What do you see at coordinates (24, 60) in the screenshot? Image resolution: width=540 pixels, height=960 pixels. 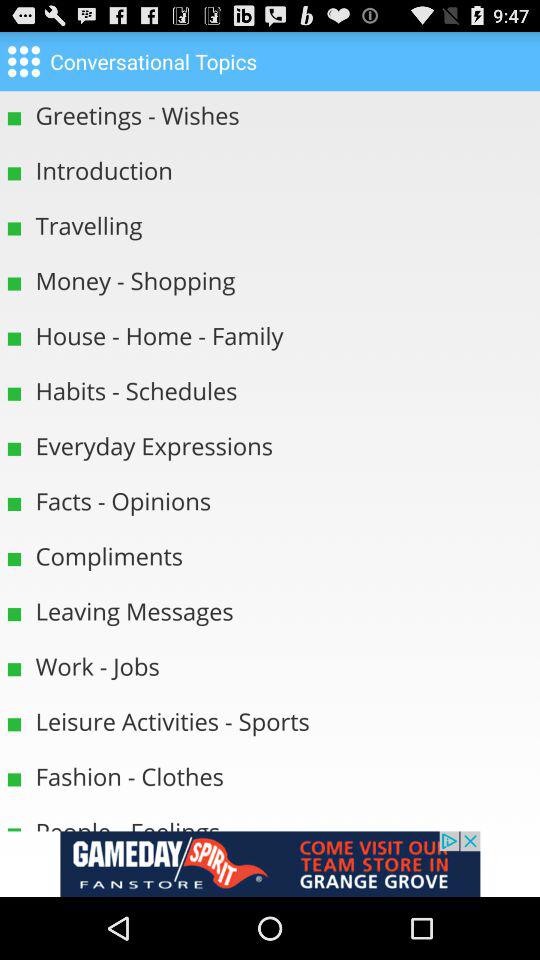 I see `home option` at bounding box center [24, 60].